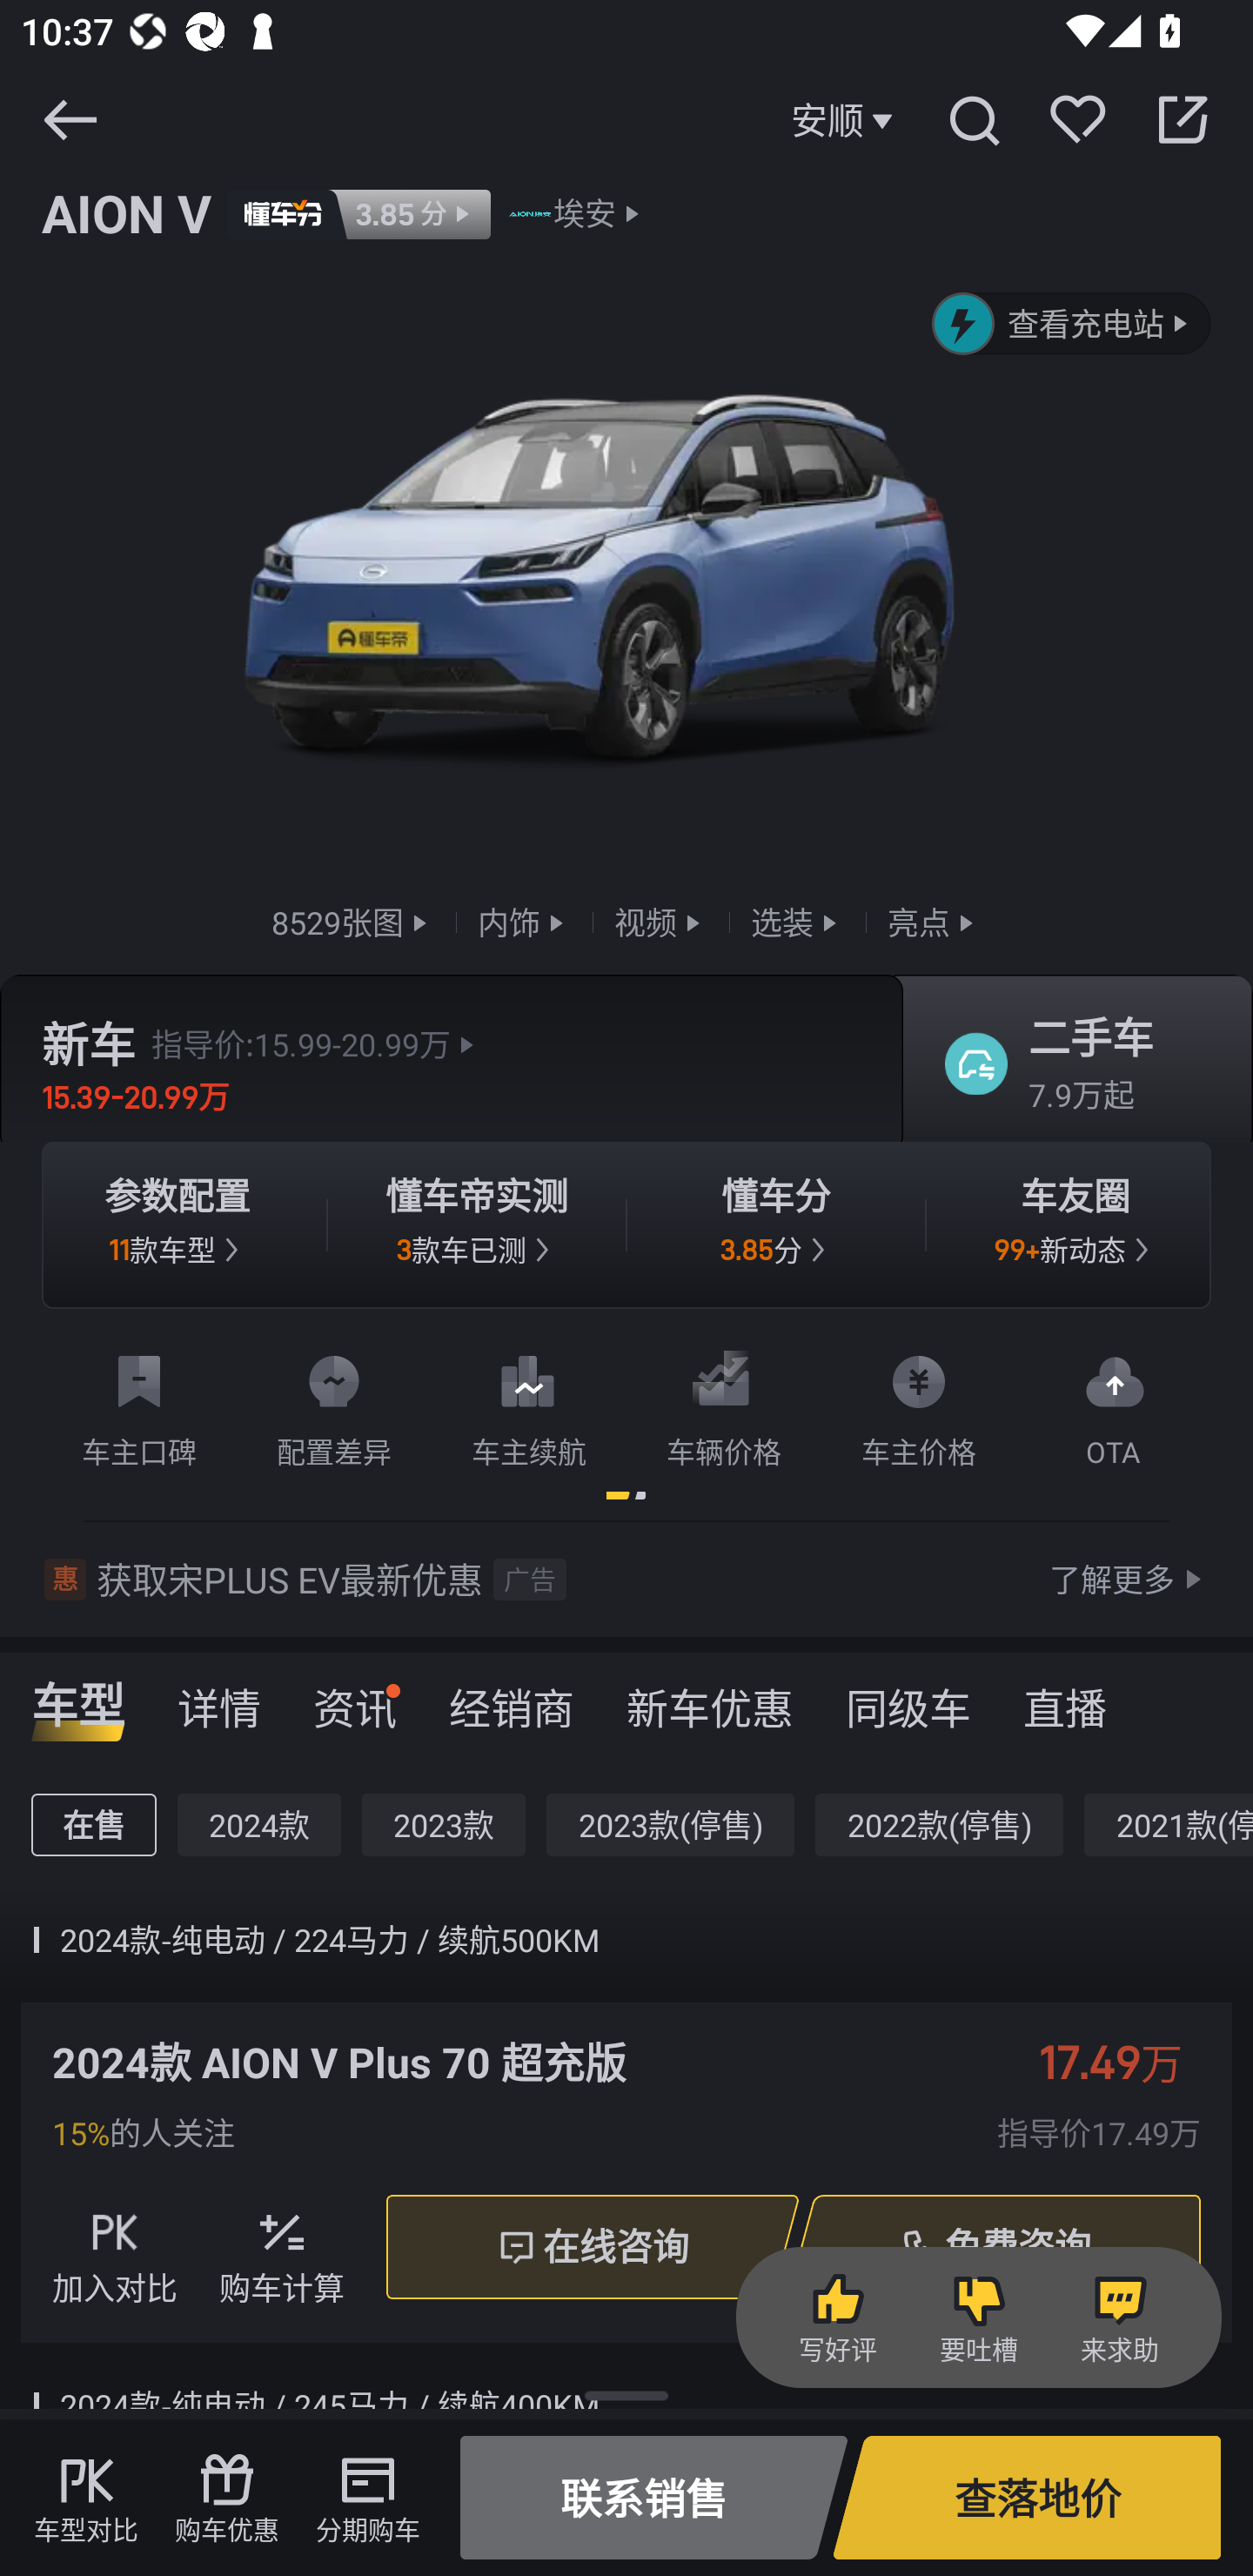 This screenshot has height=2576, width=1253. What do you see at coordinates (1075, 1224) in the screenshot?
I see `车友圈 99+ 新动态 ` at bounding box center [1075, 1224].